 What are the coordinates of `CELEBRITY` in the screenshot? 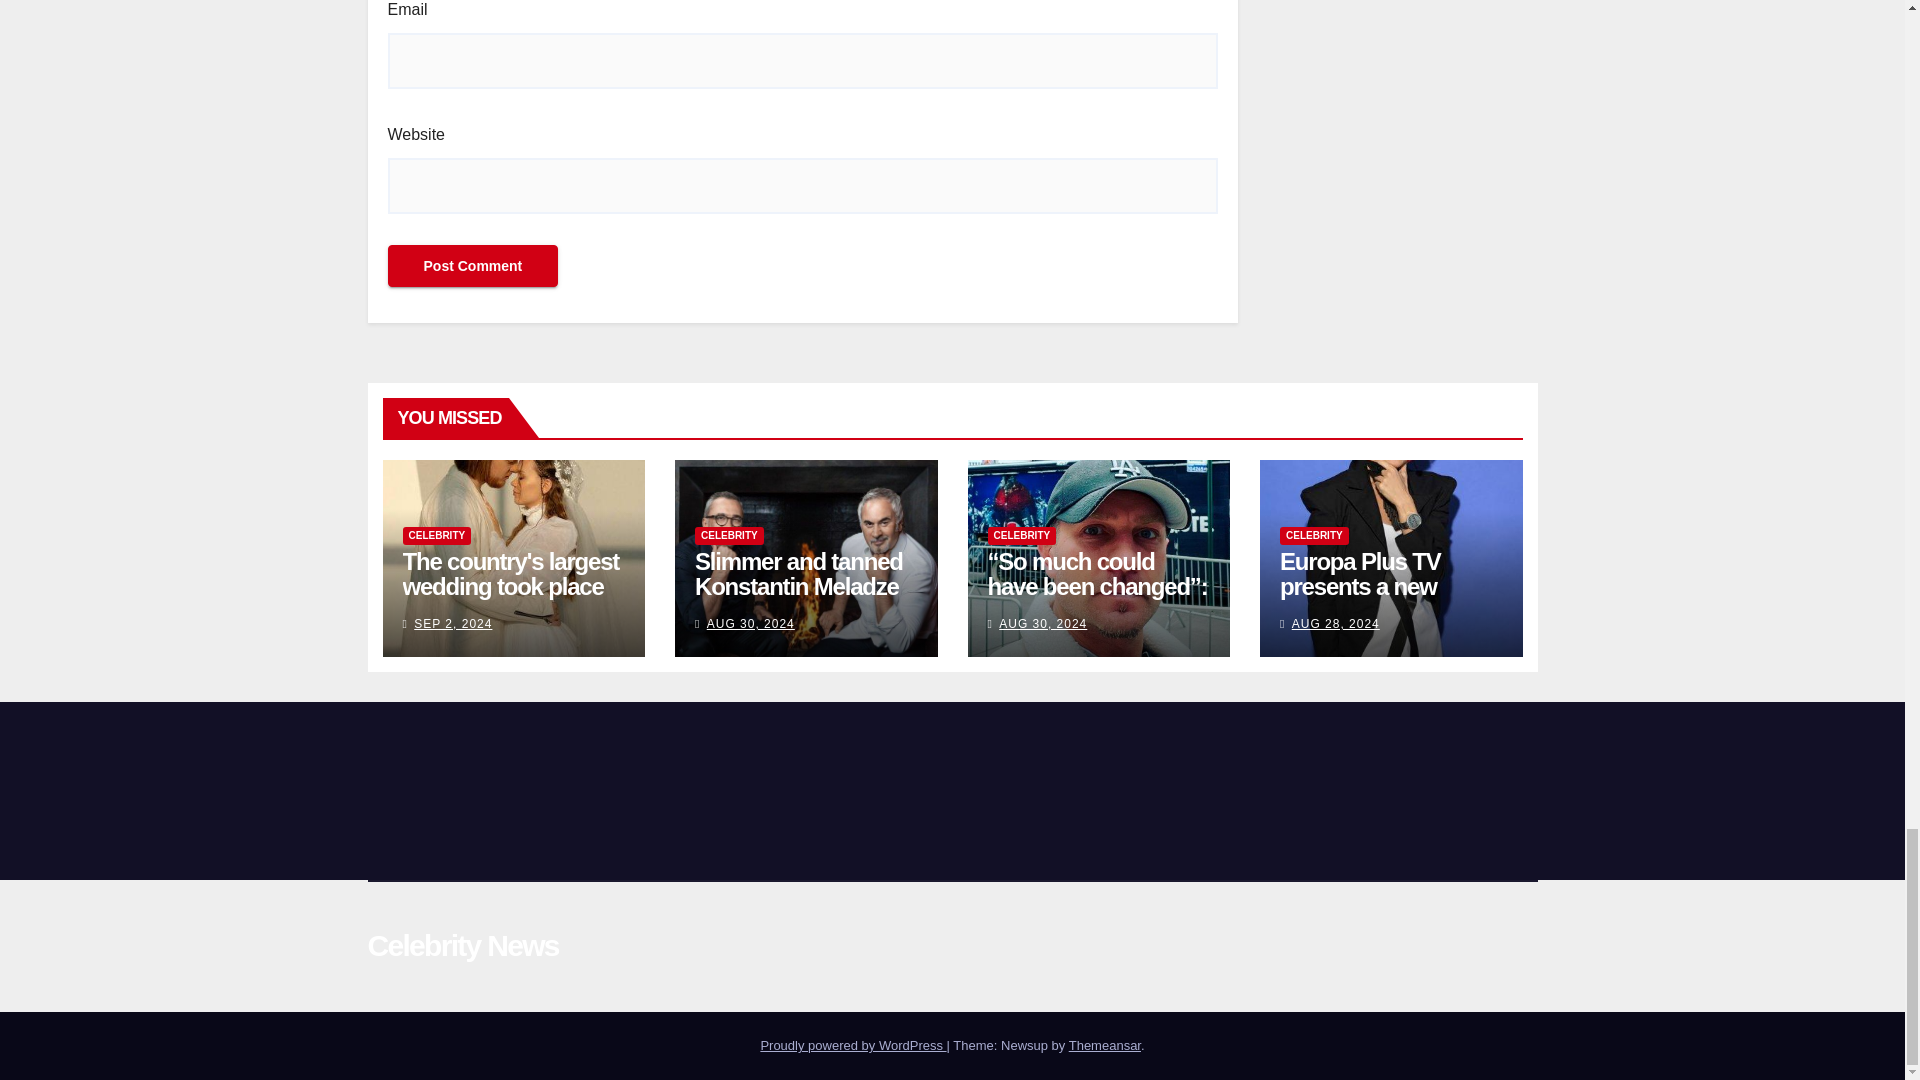 It's located at (730, 536).